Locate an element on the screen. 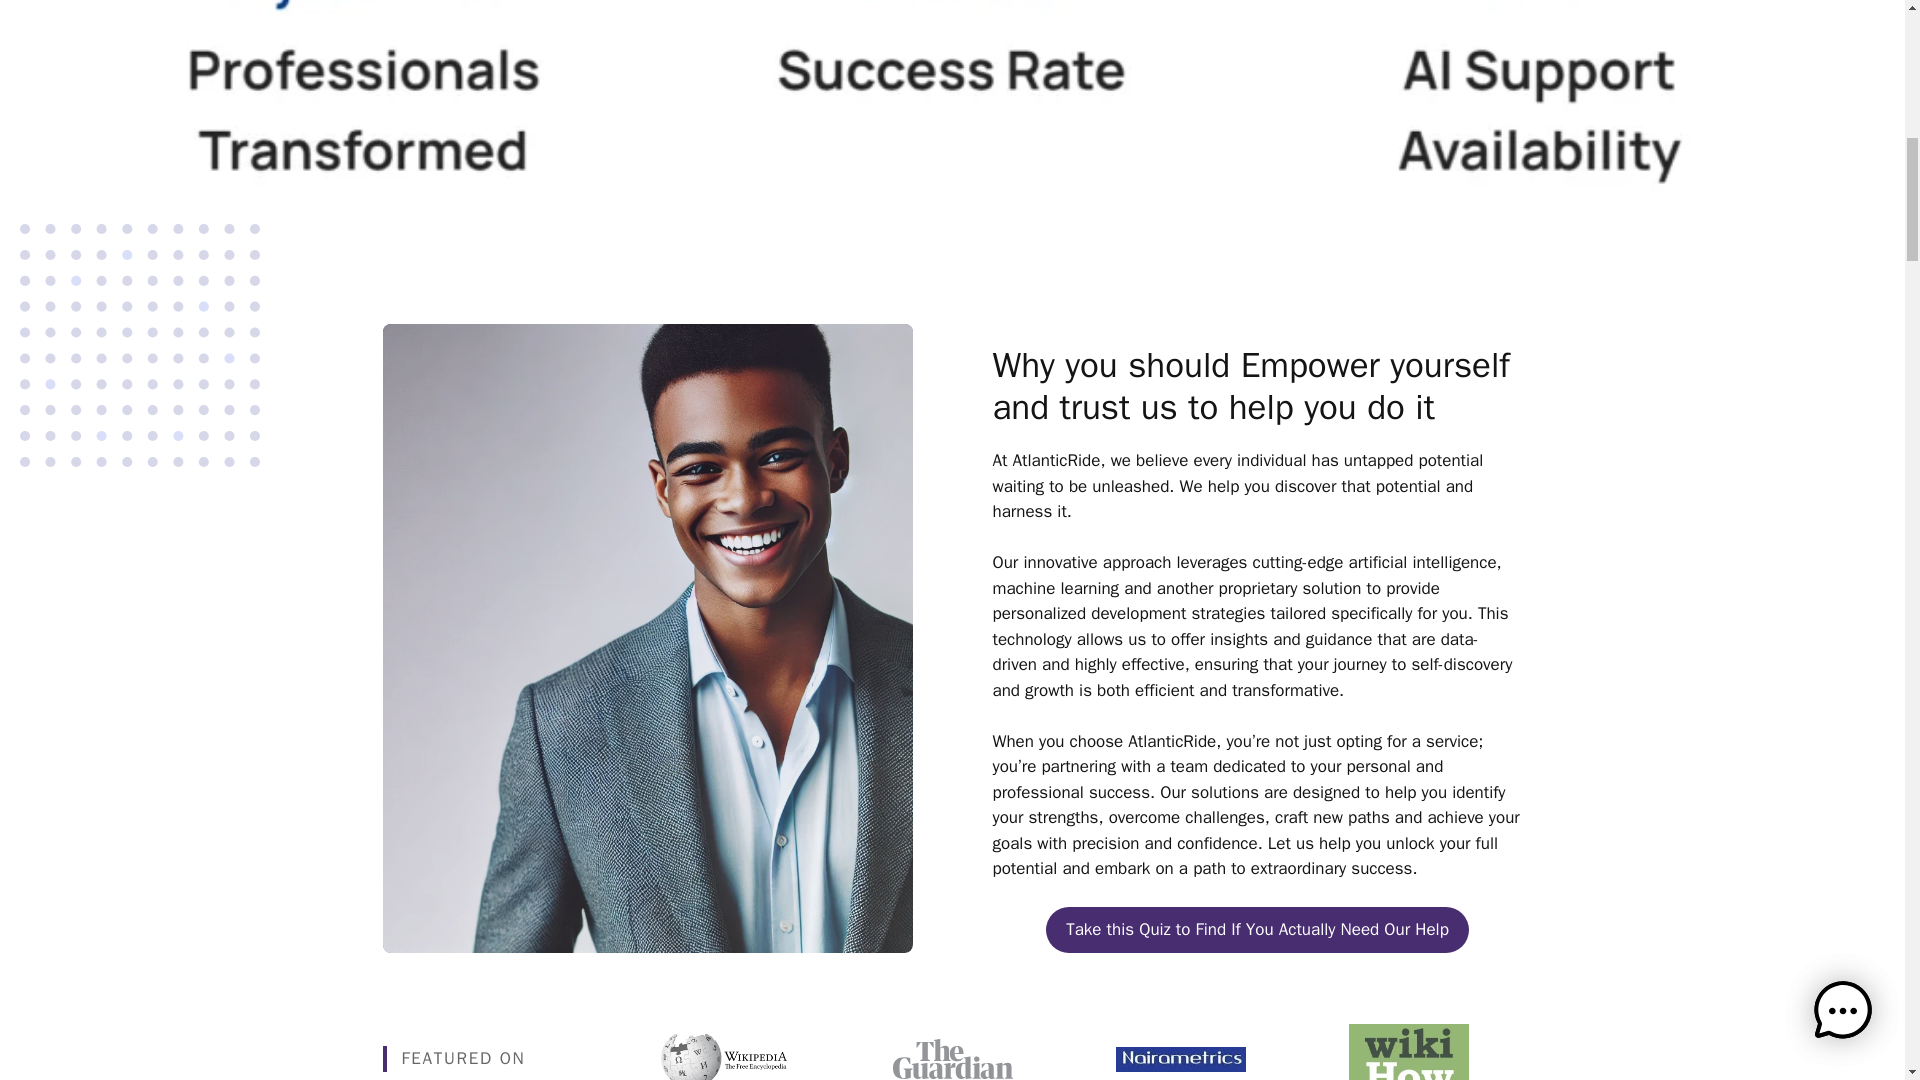  Home 3 is located at coordinates (724, 1051).